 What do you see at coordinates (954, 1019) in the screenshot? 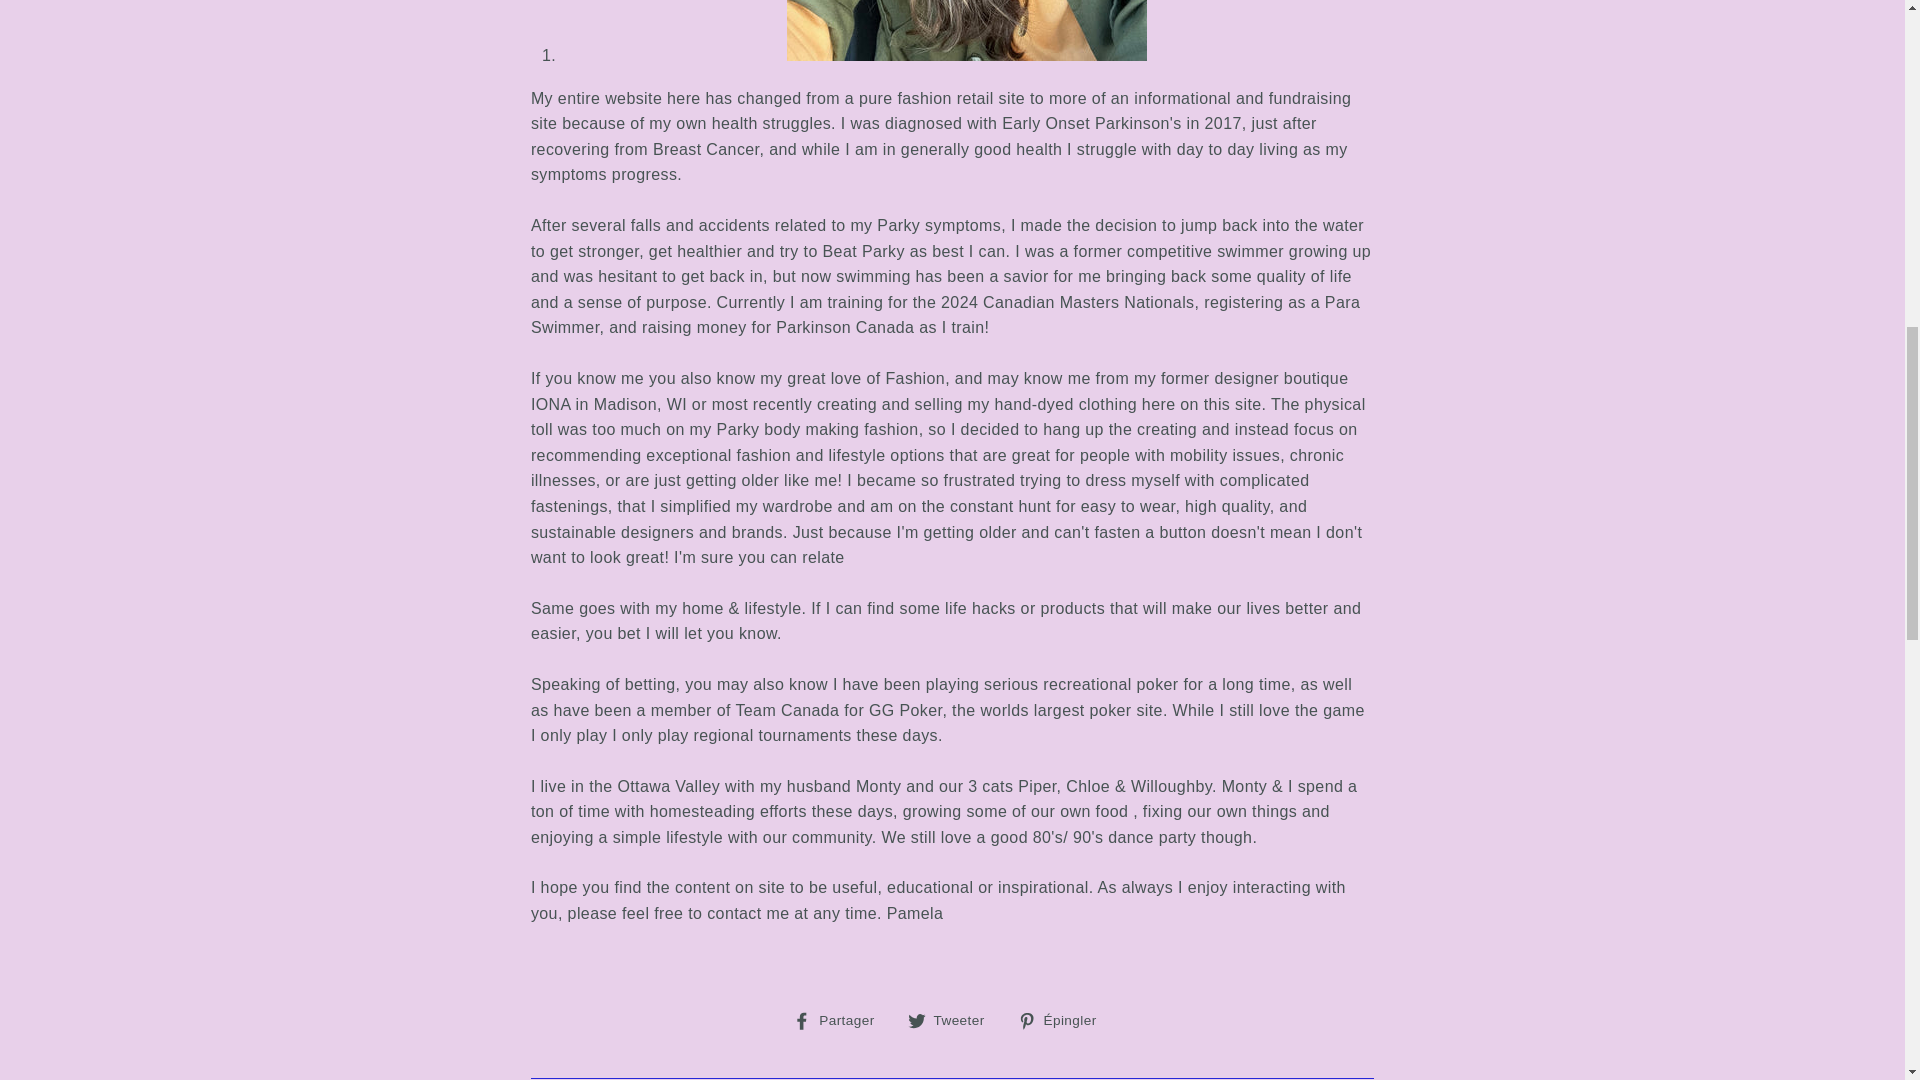
I see `Tweeter sur Twitter` at bounding box center [954, 1019].